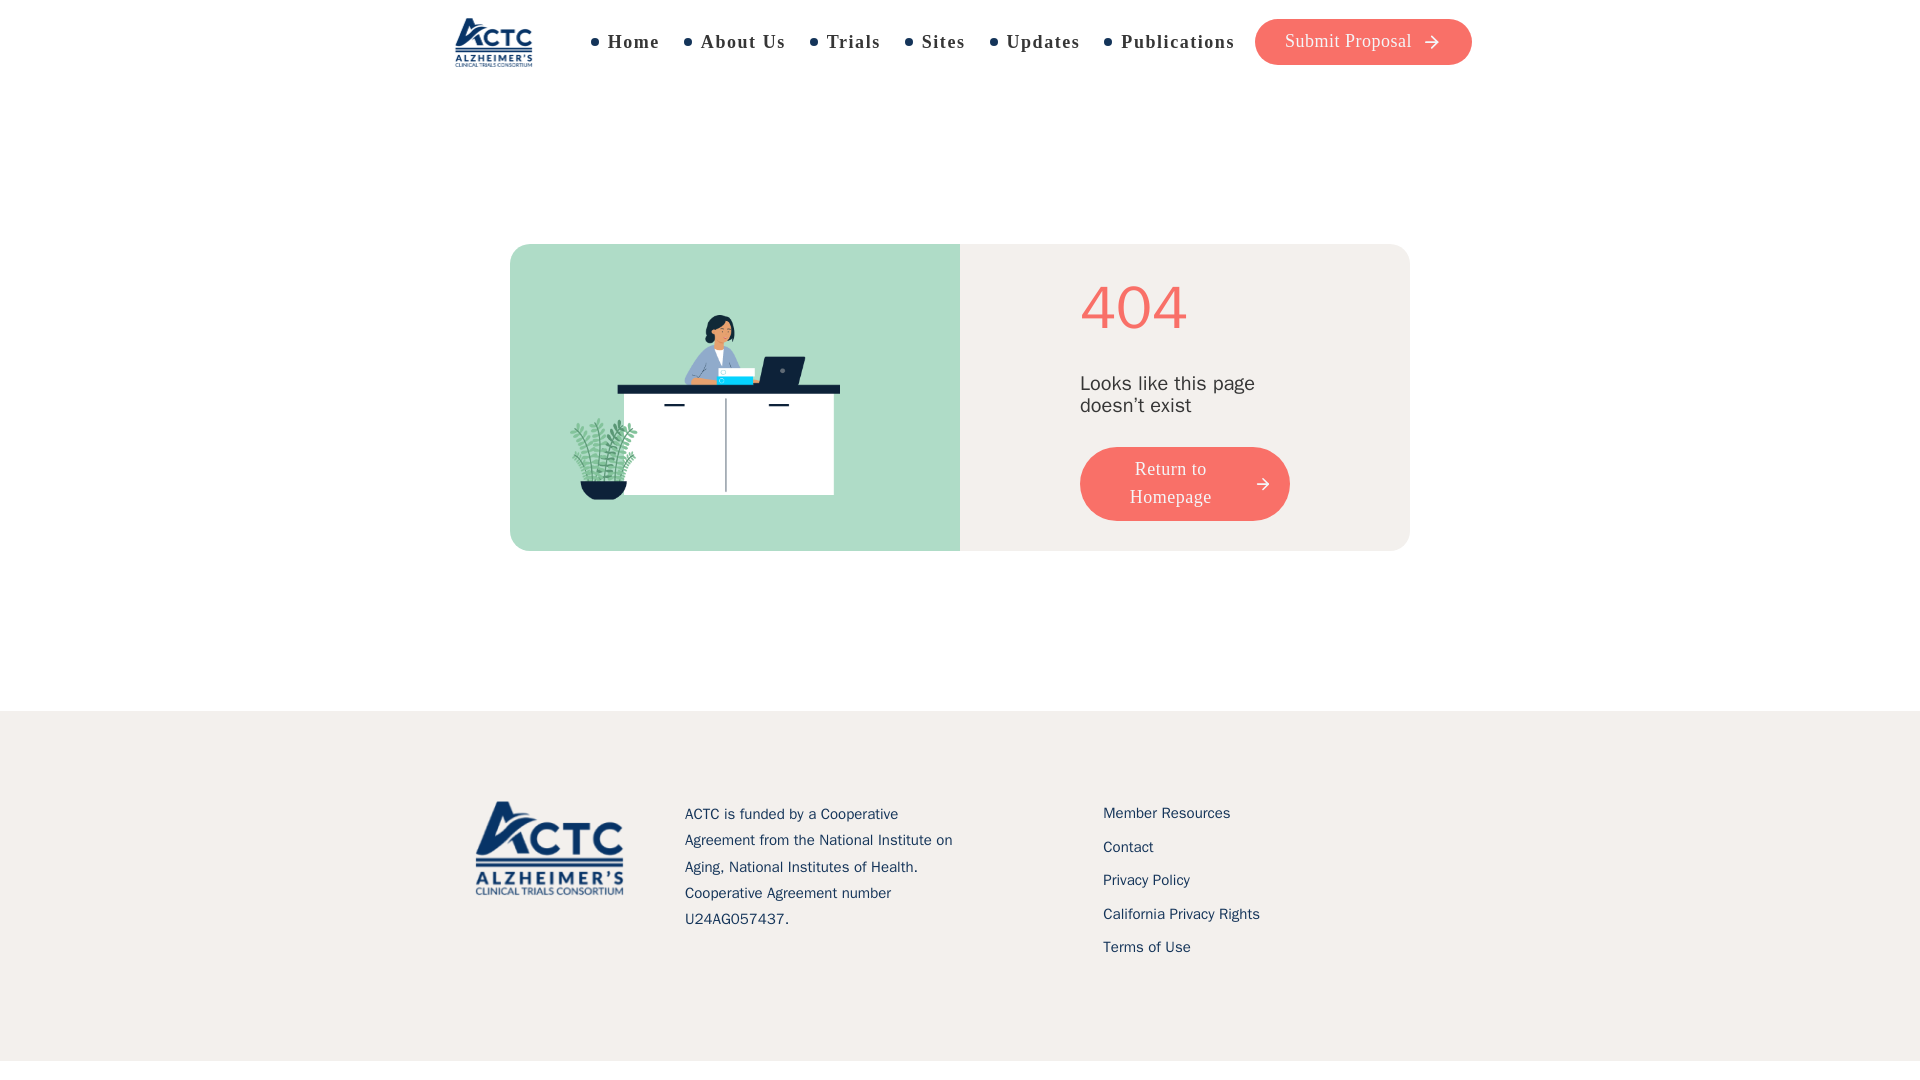  I want to click on Sites, so click(936, 42).